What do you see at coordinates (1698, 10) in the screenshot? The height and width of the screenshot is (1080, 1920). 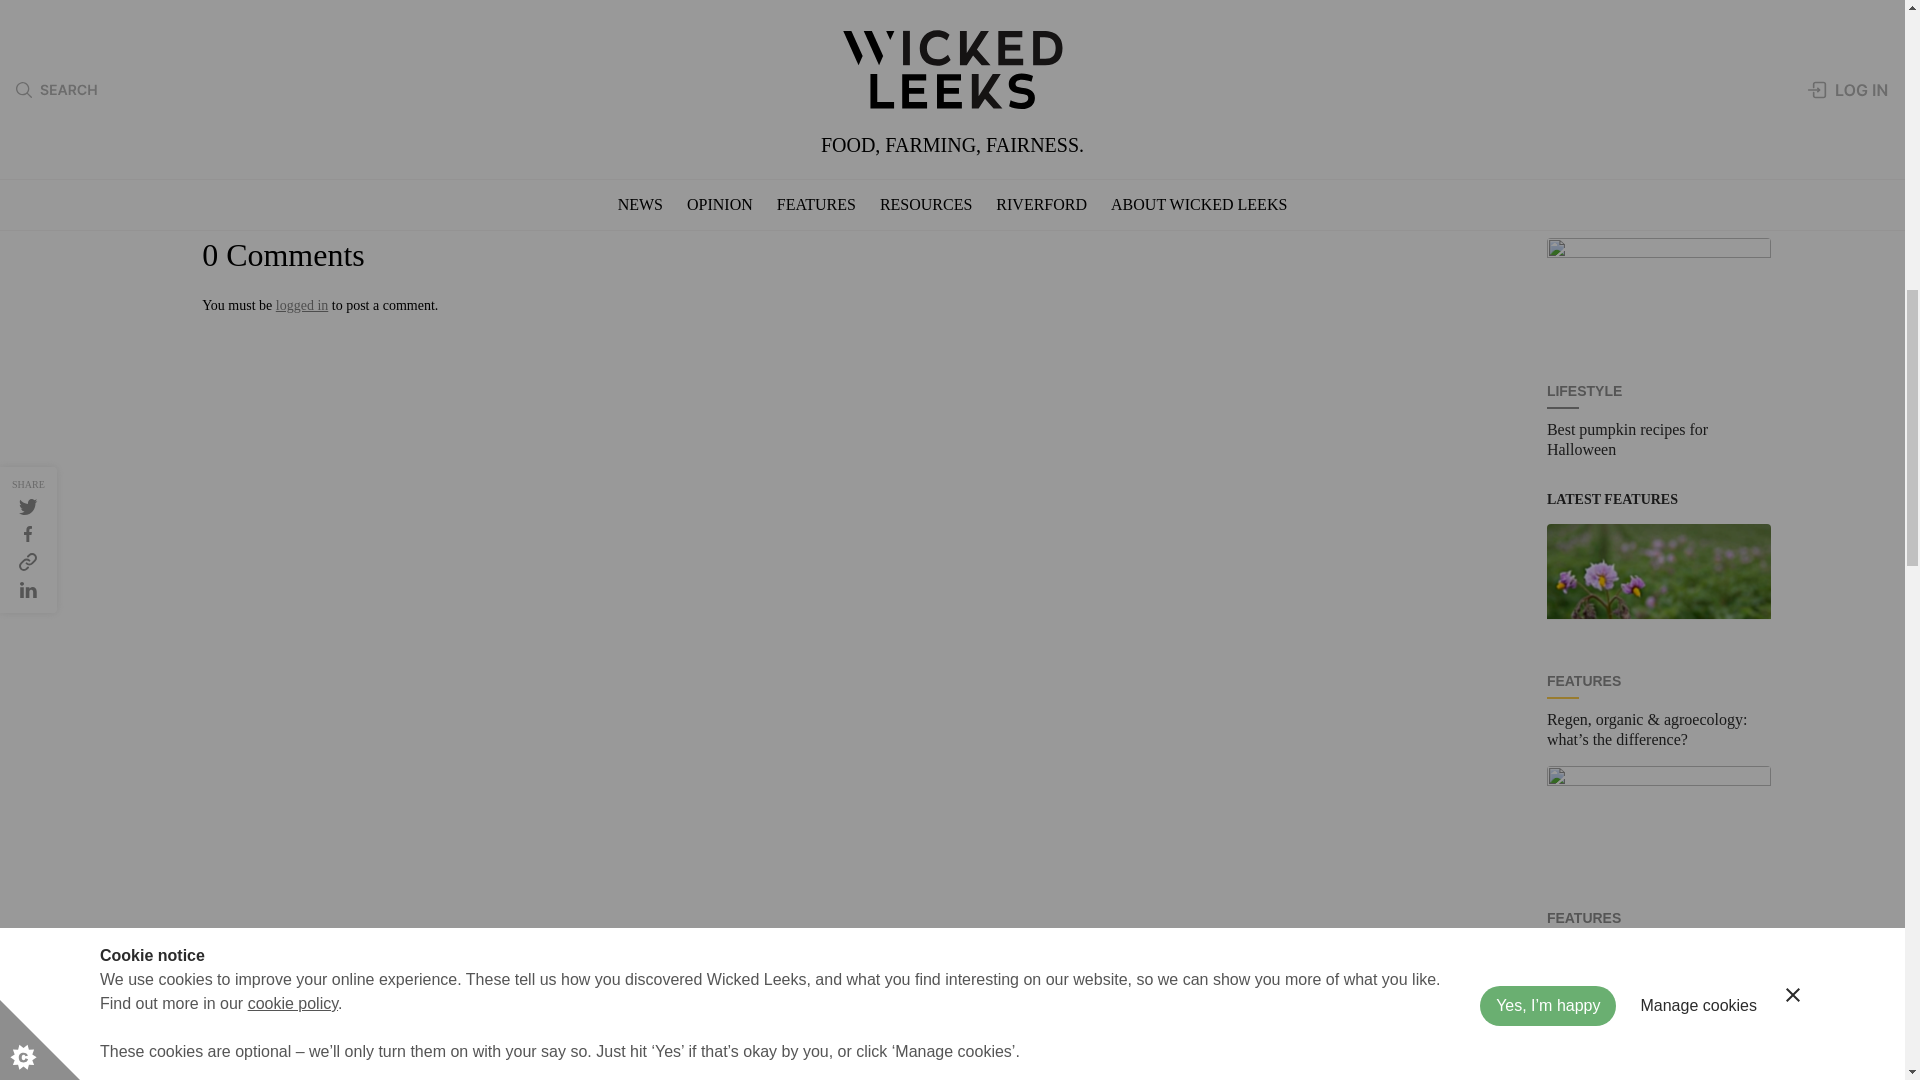 I see `Manage cookies` at bounding box center [1698, 10].